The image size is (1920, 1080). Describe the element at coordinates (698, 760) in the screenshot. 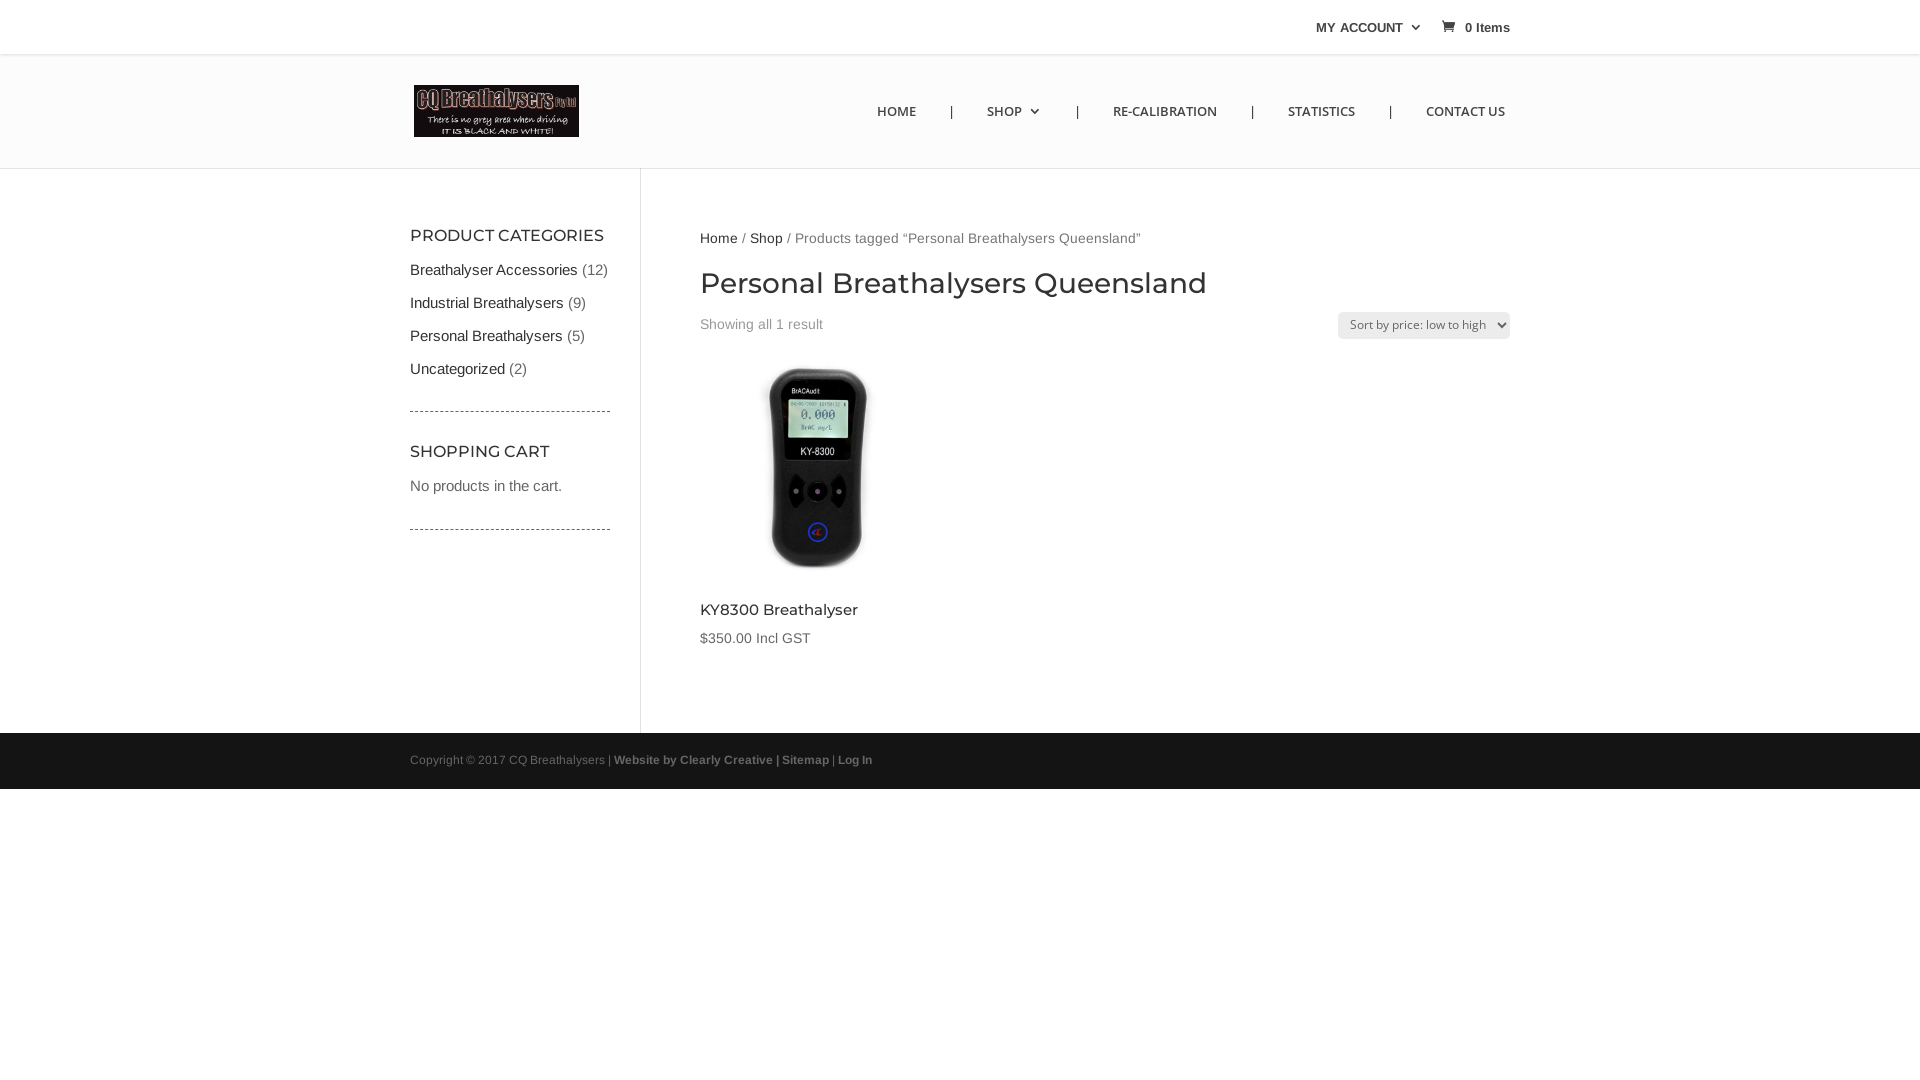

I see `Website by Clearly Creative |` at that location.